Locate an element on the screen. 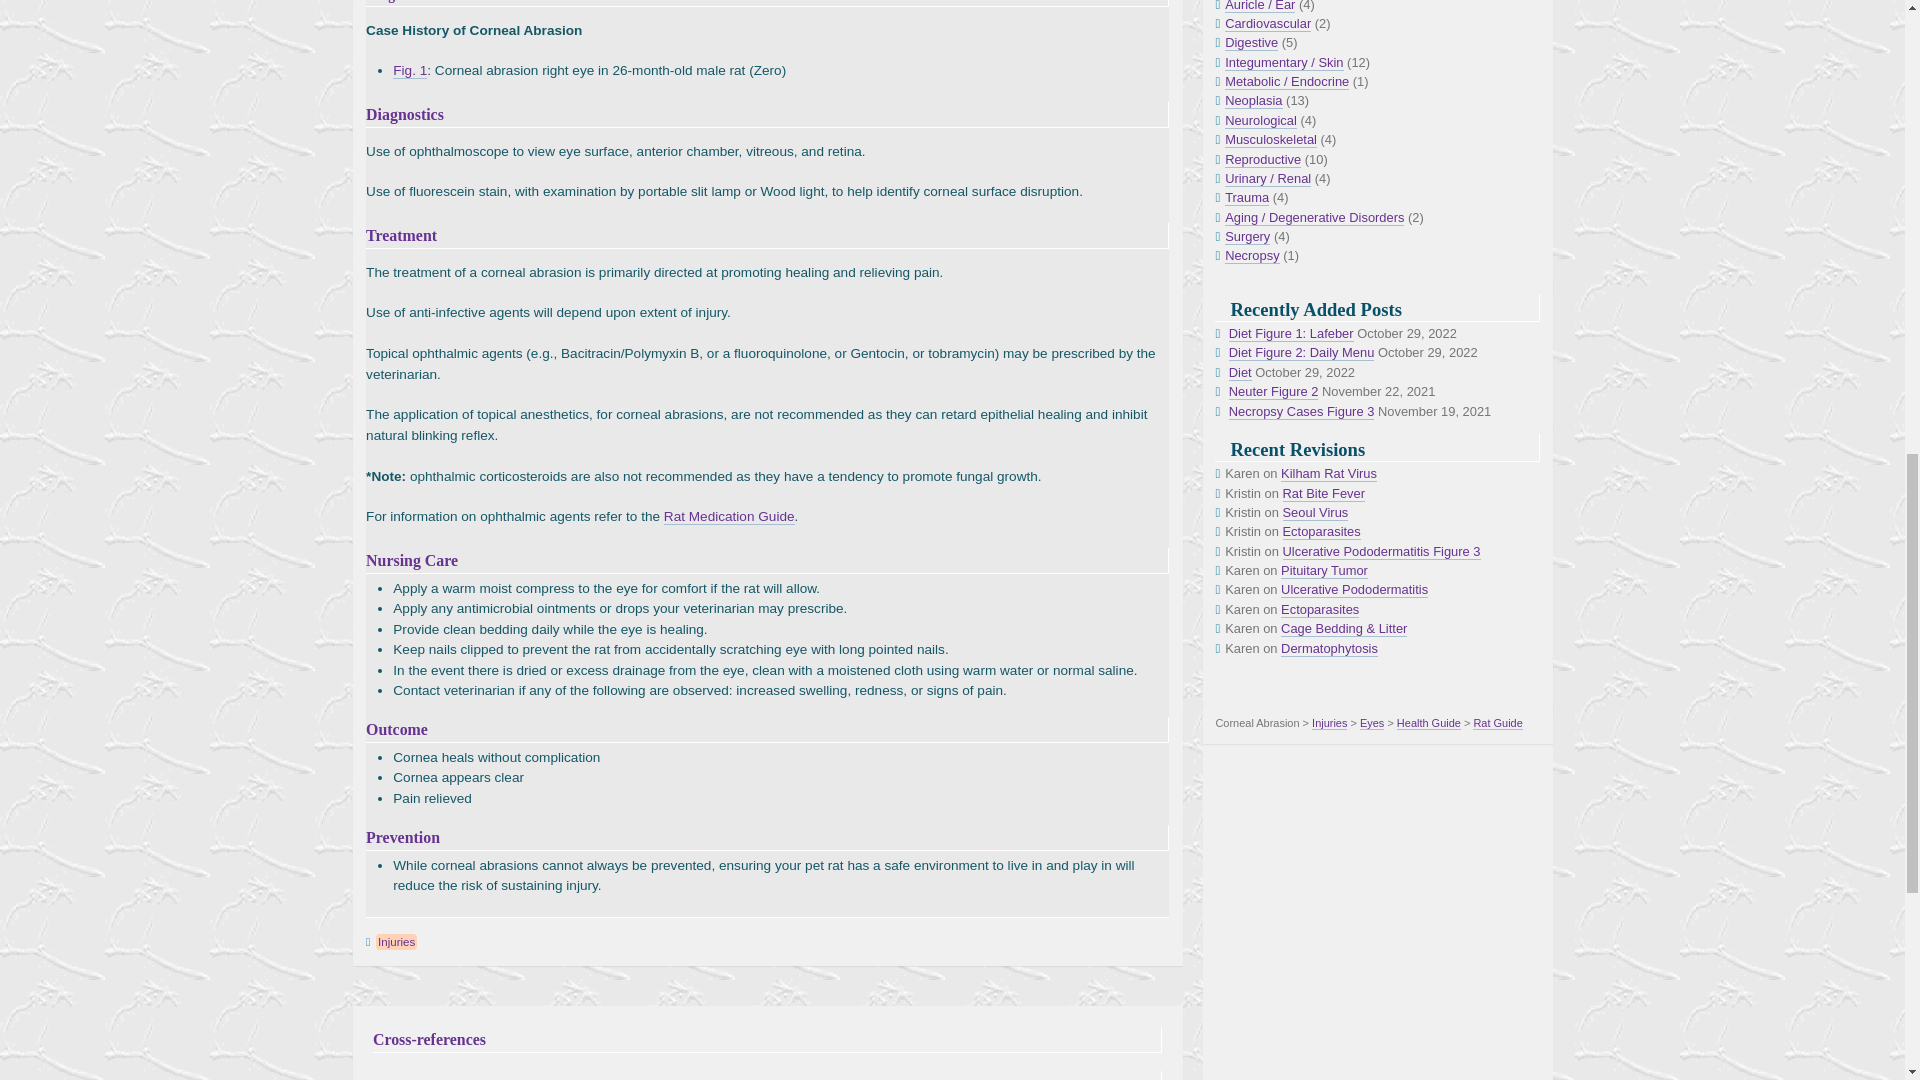  3 months ago is located at coordinates (1324, 570).